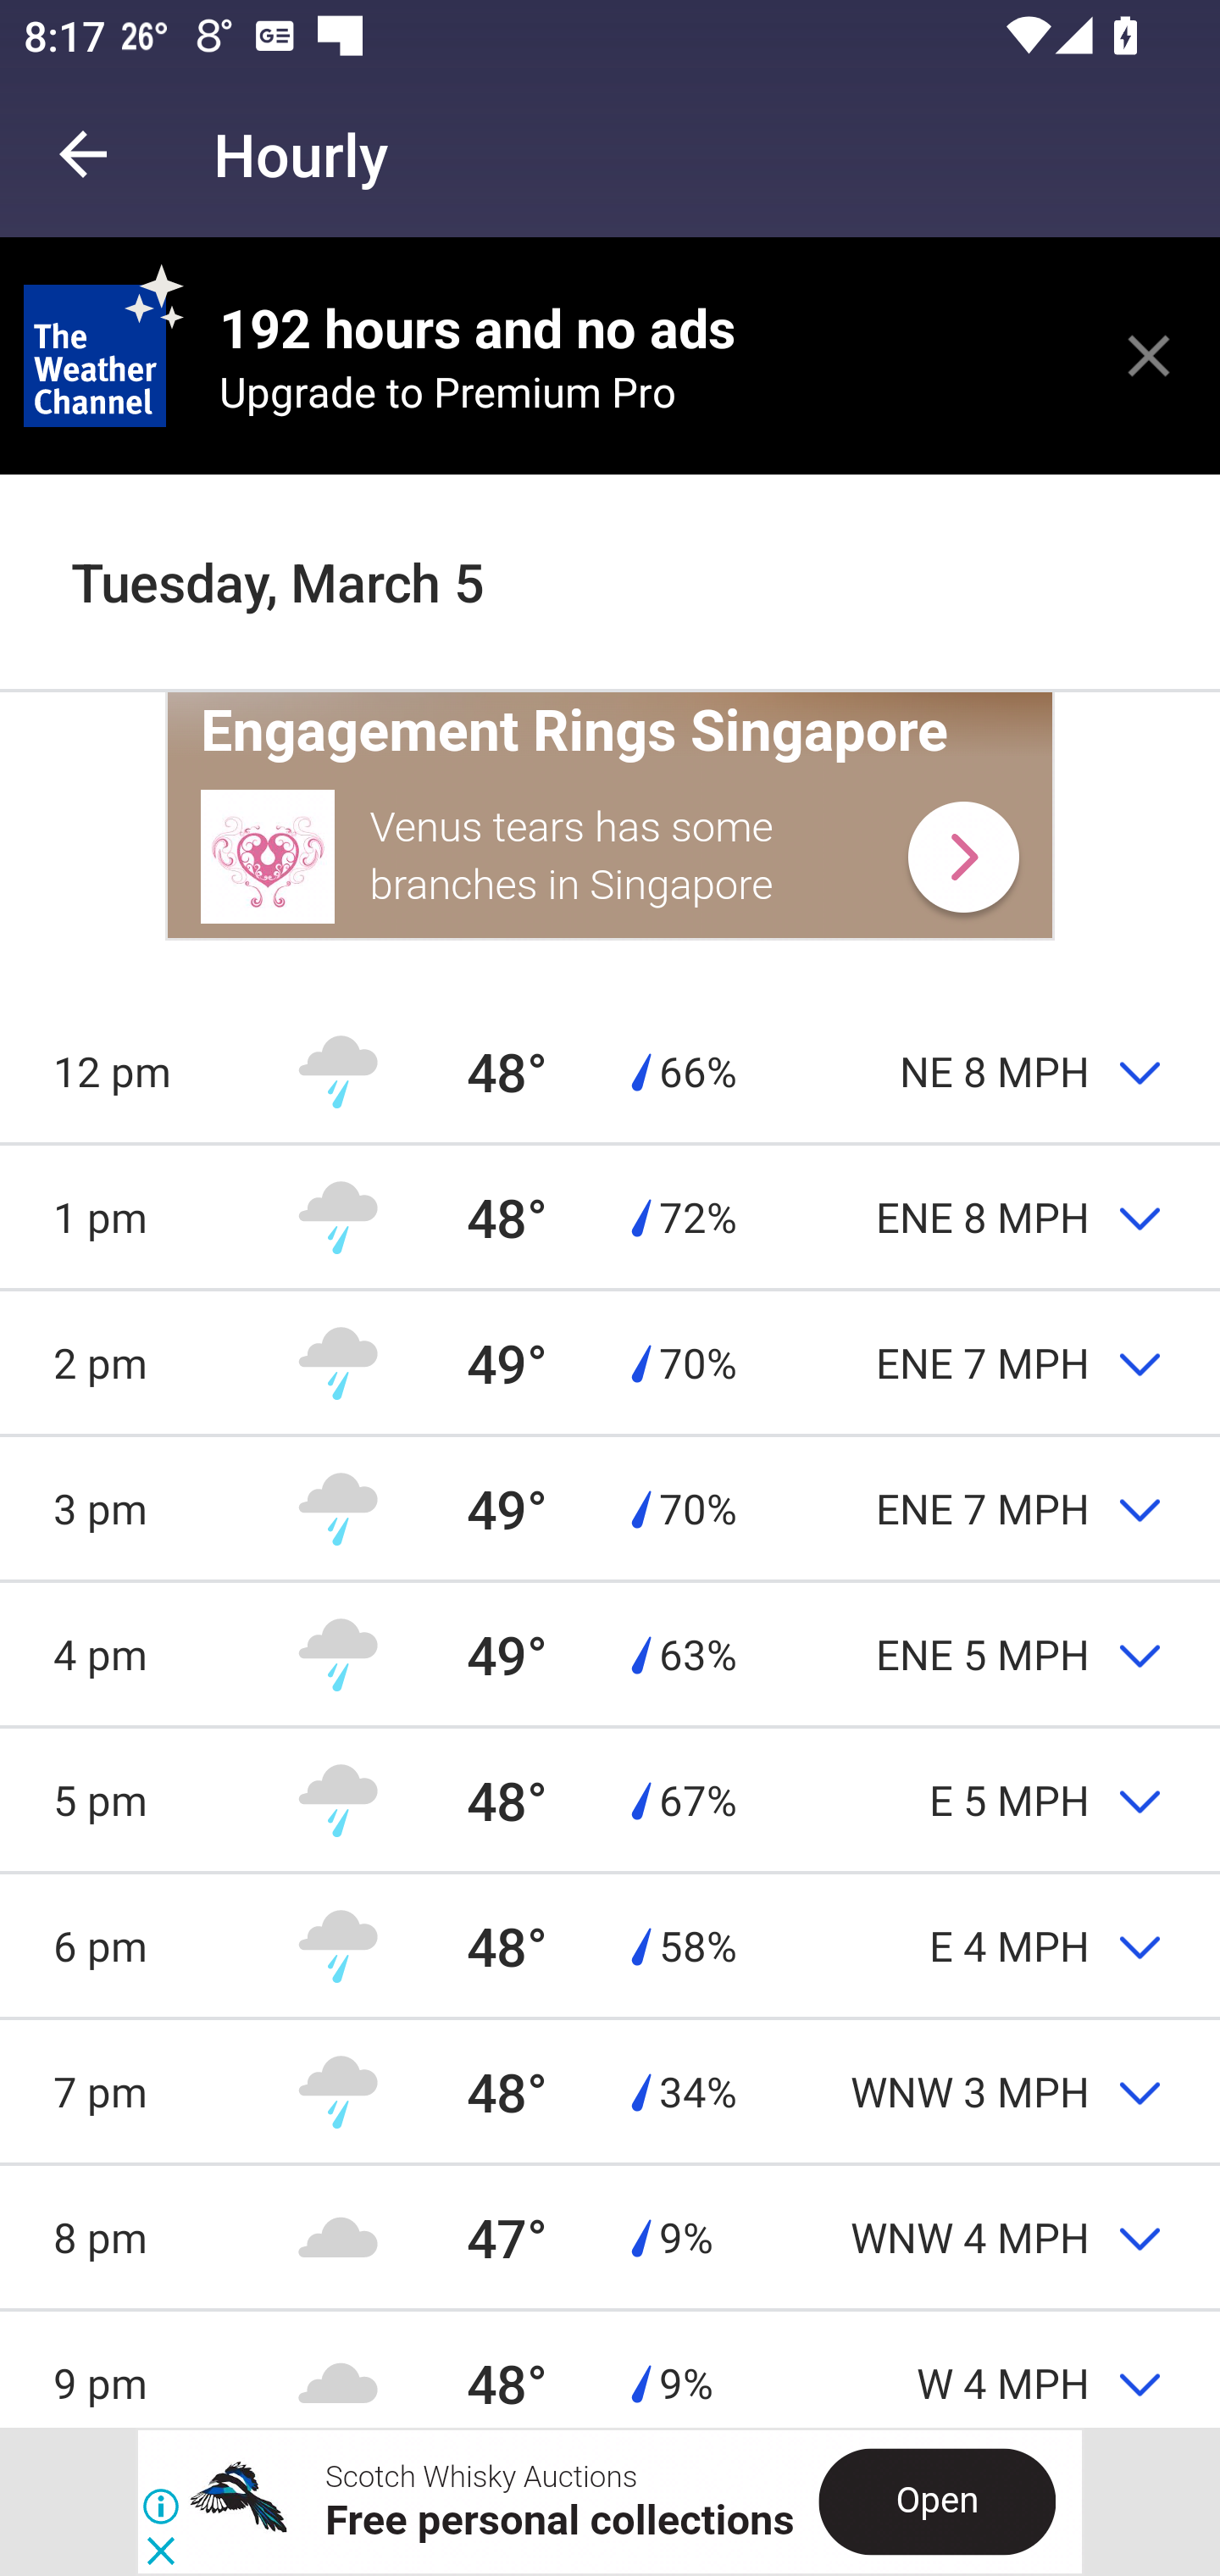 This screenshot has height=2576, width=1220. What do you see at coordinates (610, 2368) in the screenshot?
I see `9 pm 48° 9% W 4 MPH` at bounding box center [610, 2368].